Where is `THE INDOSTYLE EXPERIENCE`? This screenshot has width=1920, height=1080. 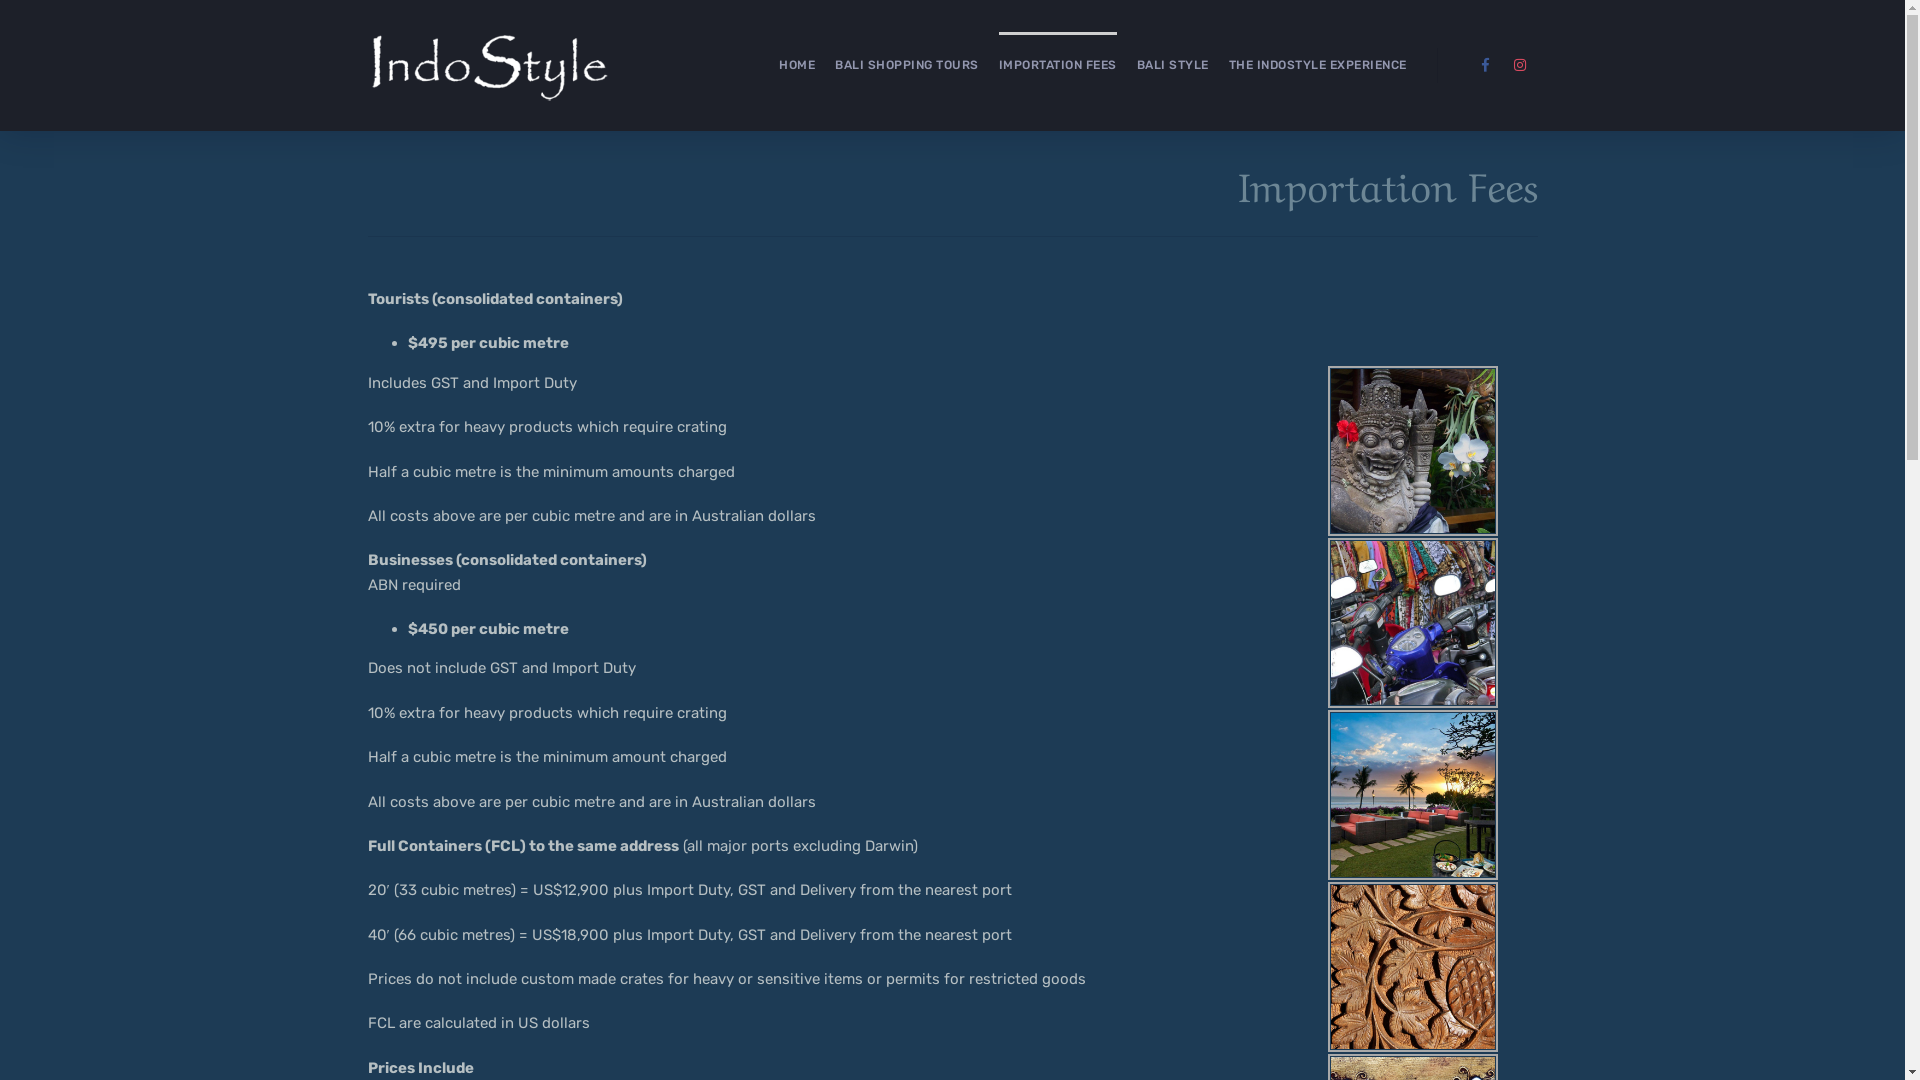 THE INDOSTYLE EXPERIENCE is located at coordinates (1317, 66).